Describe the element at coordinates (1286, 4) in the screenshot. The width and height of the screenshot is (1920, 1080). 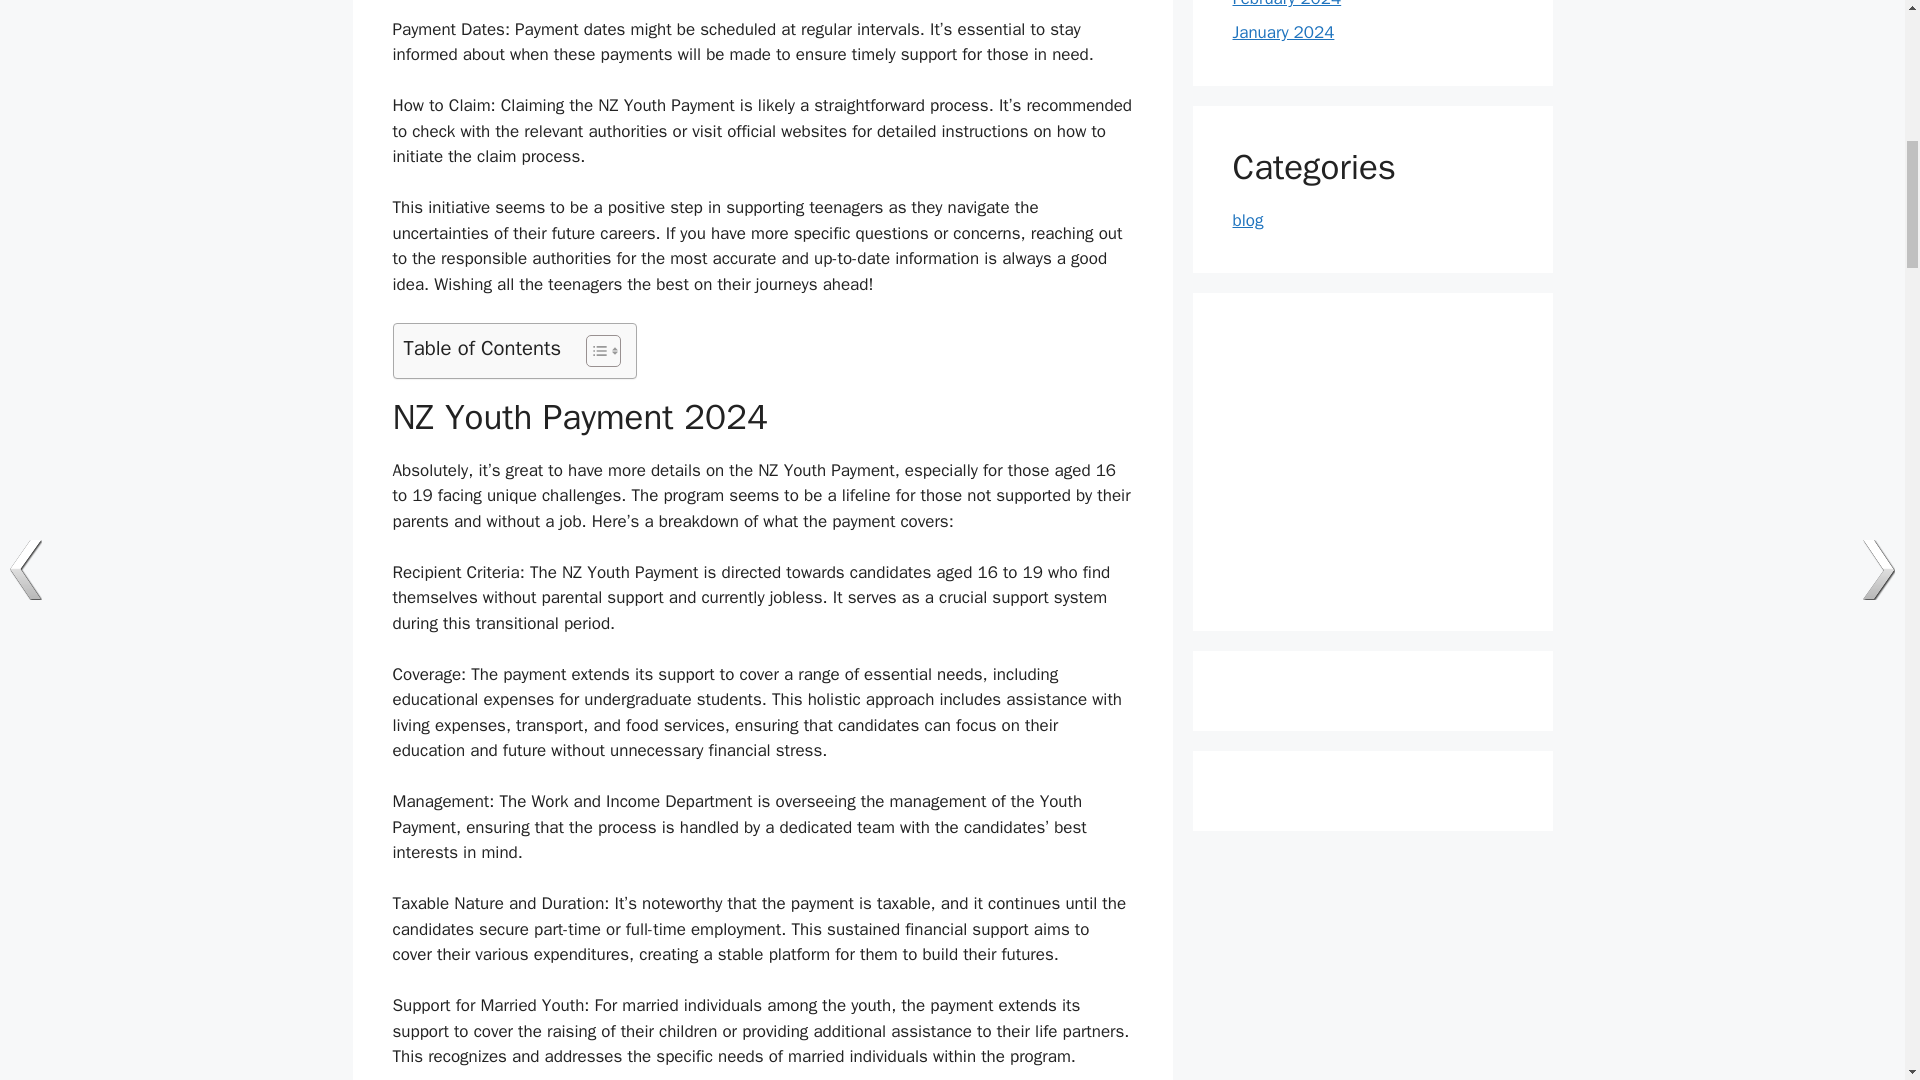
I see `February 2024` at that location.